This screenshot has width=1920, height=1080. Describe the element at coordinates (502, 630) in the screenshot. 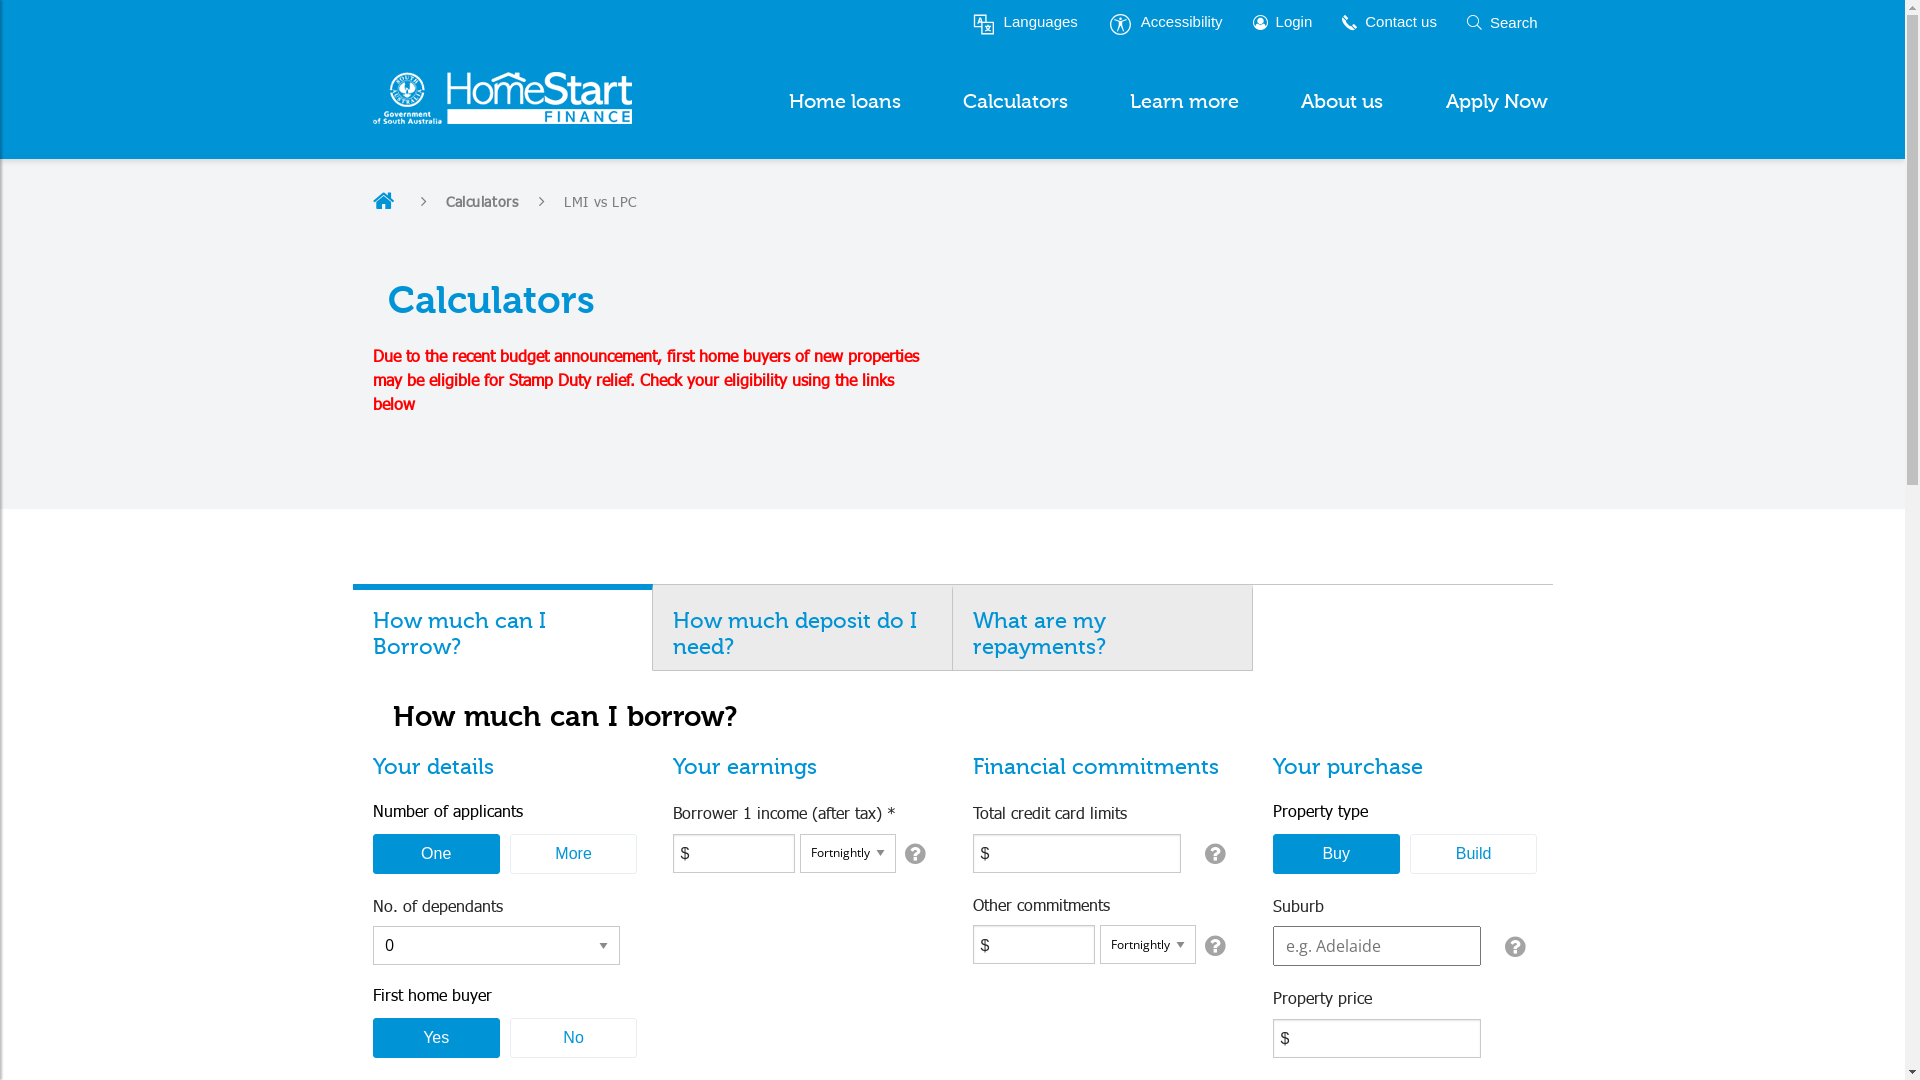

I see `How much can I Borrow?` at that location.